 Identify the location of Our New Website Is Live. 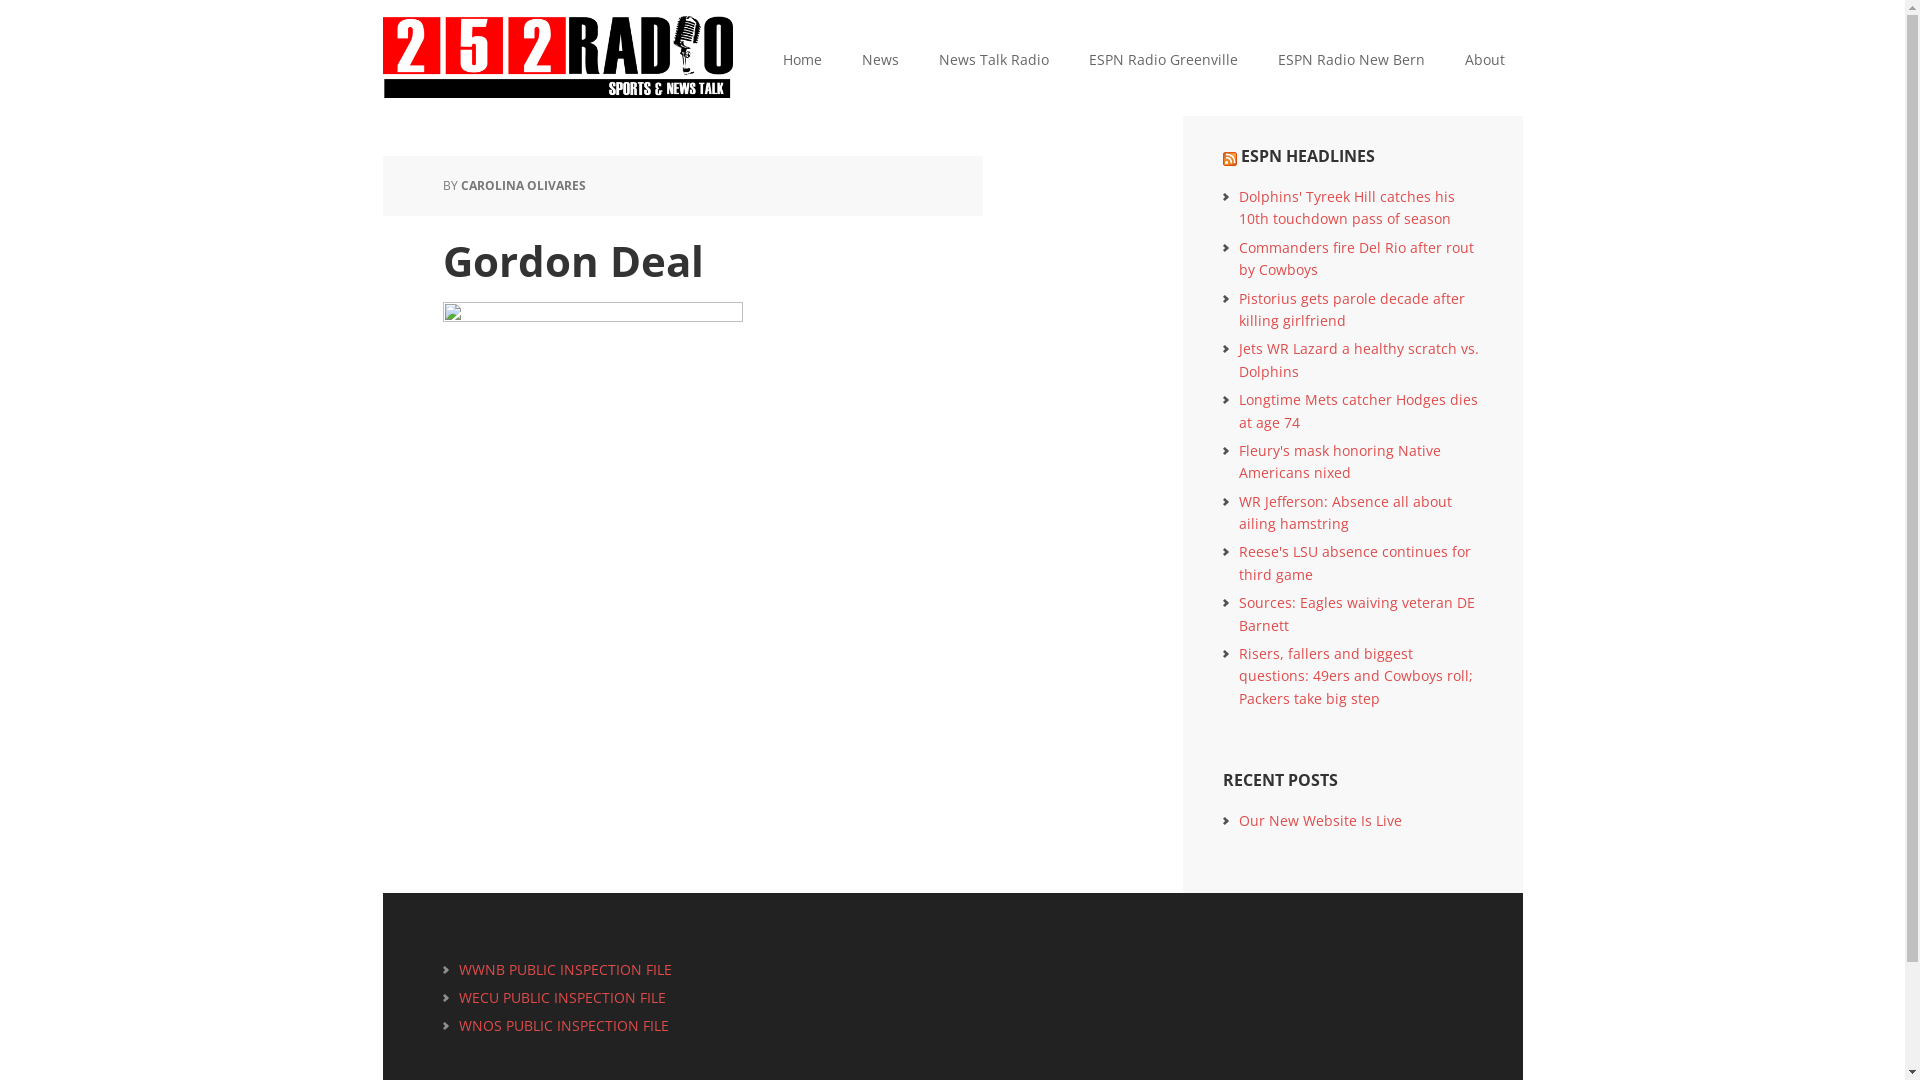
(1320, 820).